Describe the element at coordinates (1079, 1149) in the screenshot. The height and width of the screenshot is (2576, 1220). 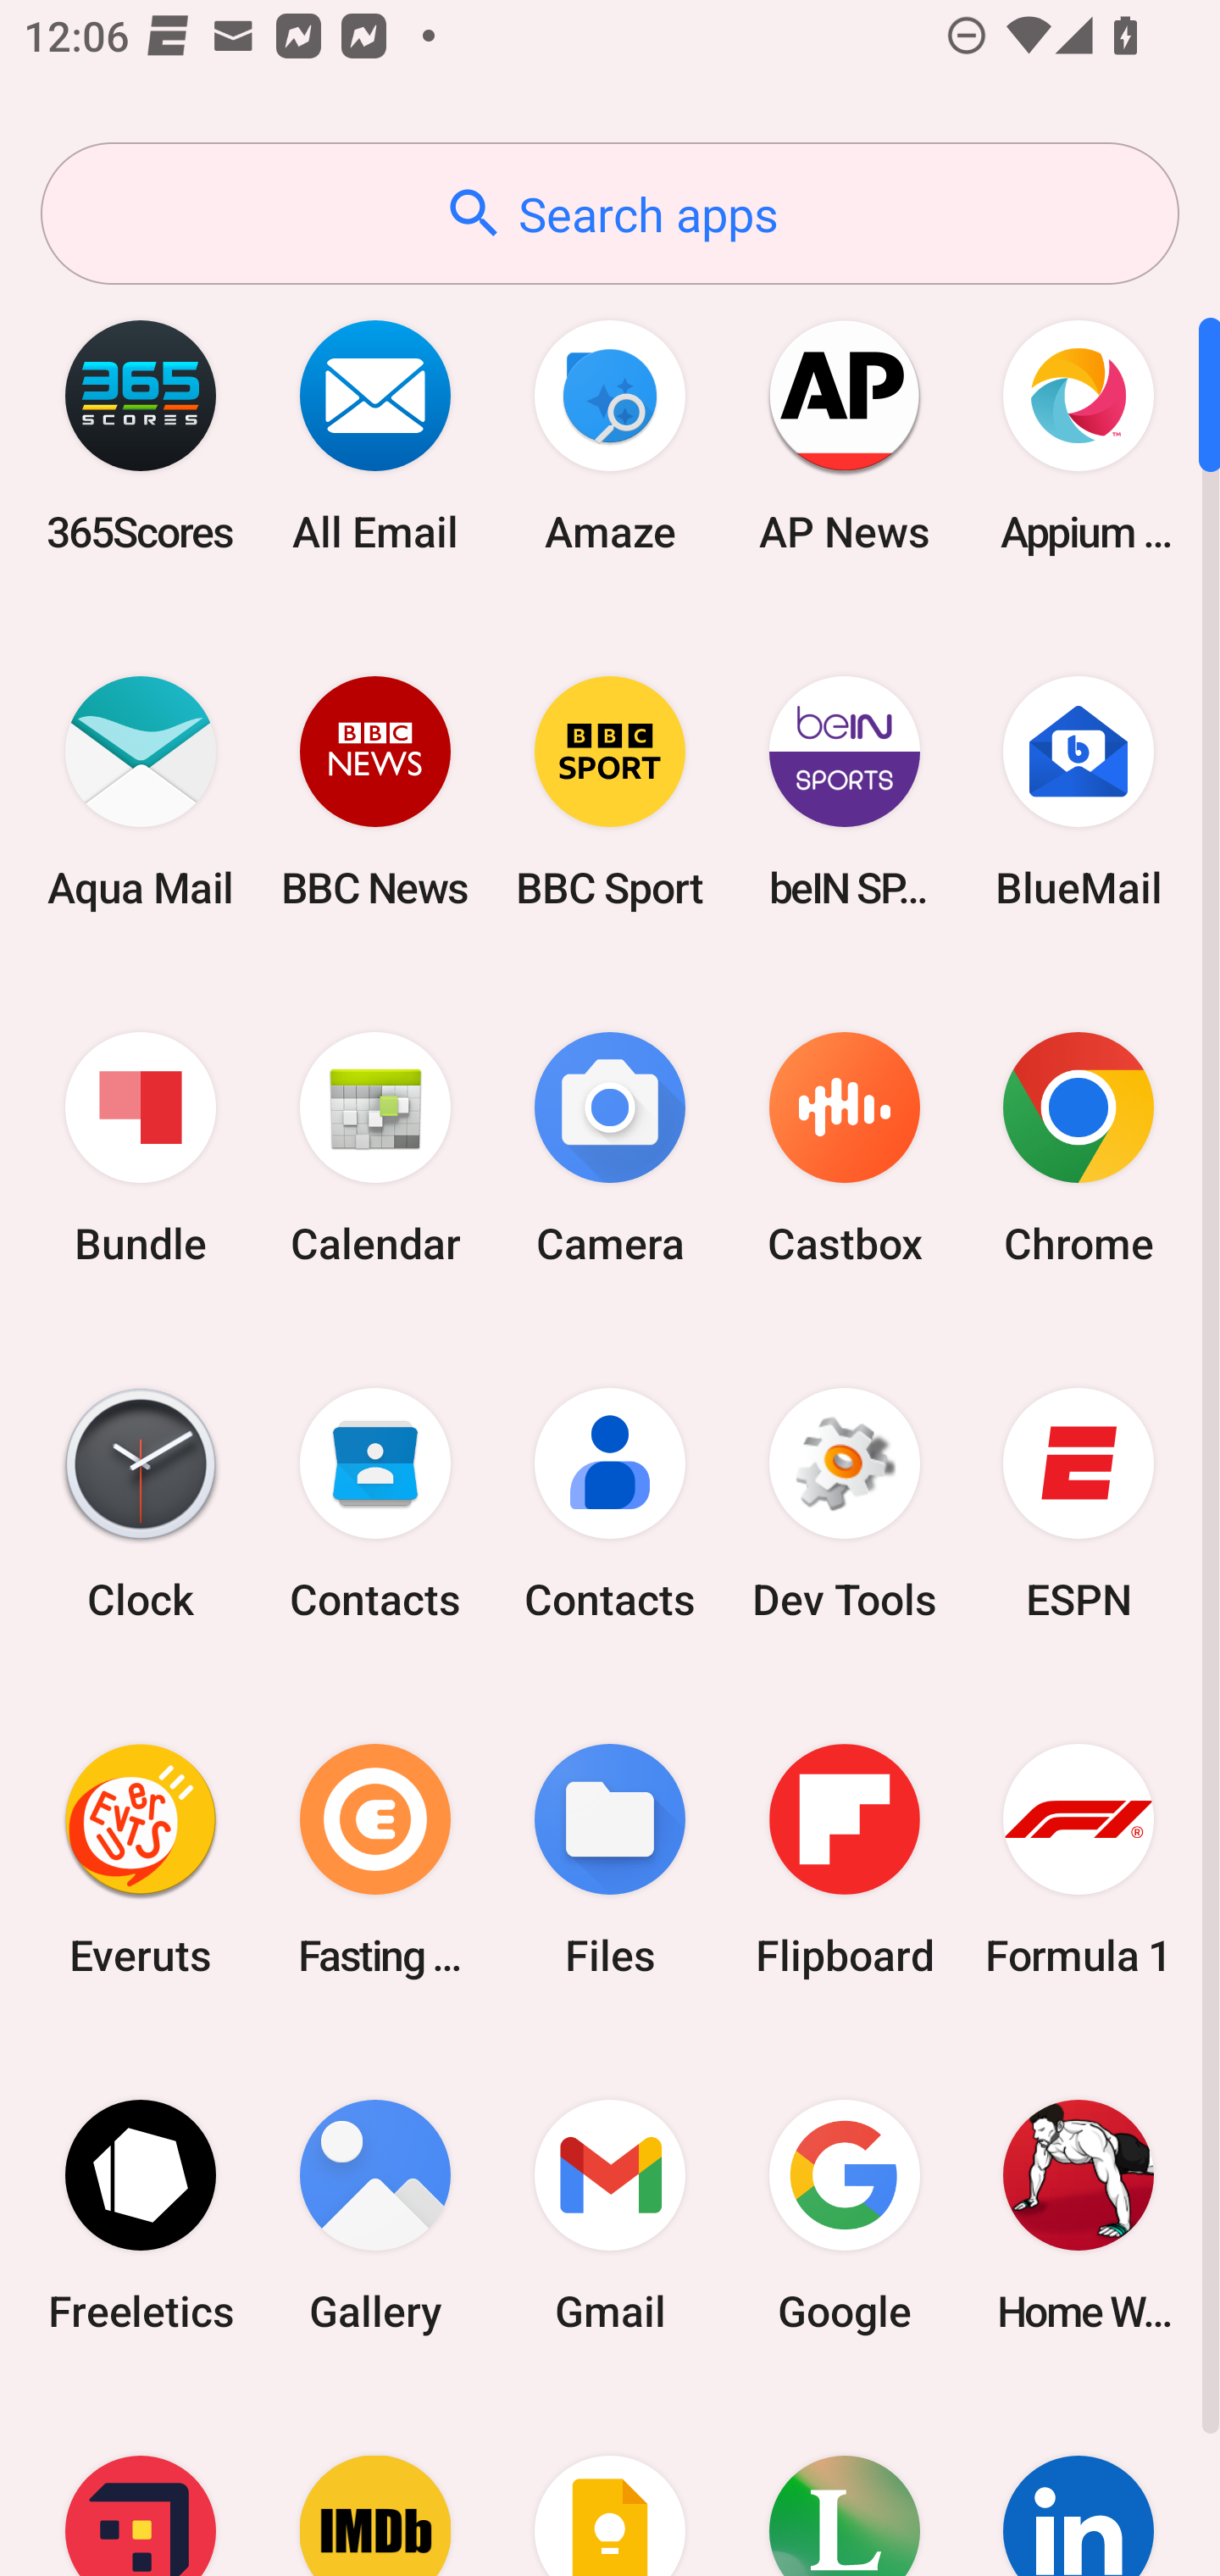
I see `Chrome` at that location.